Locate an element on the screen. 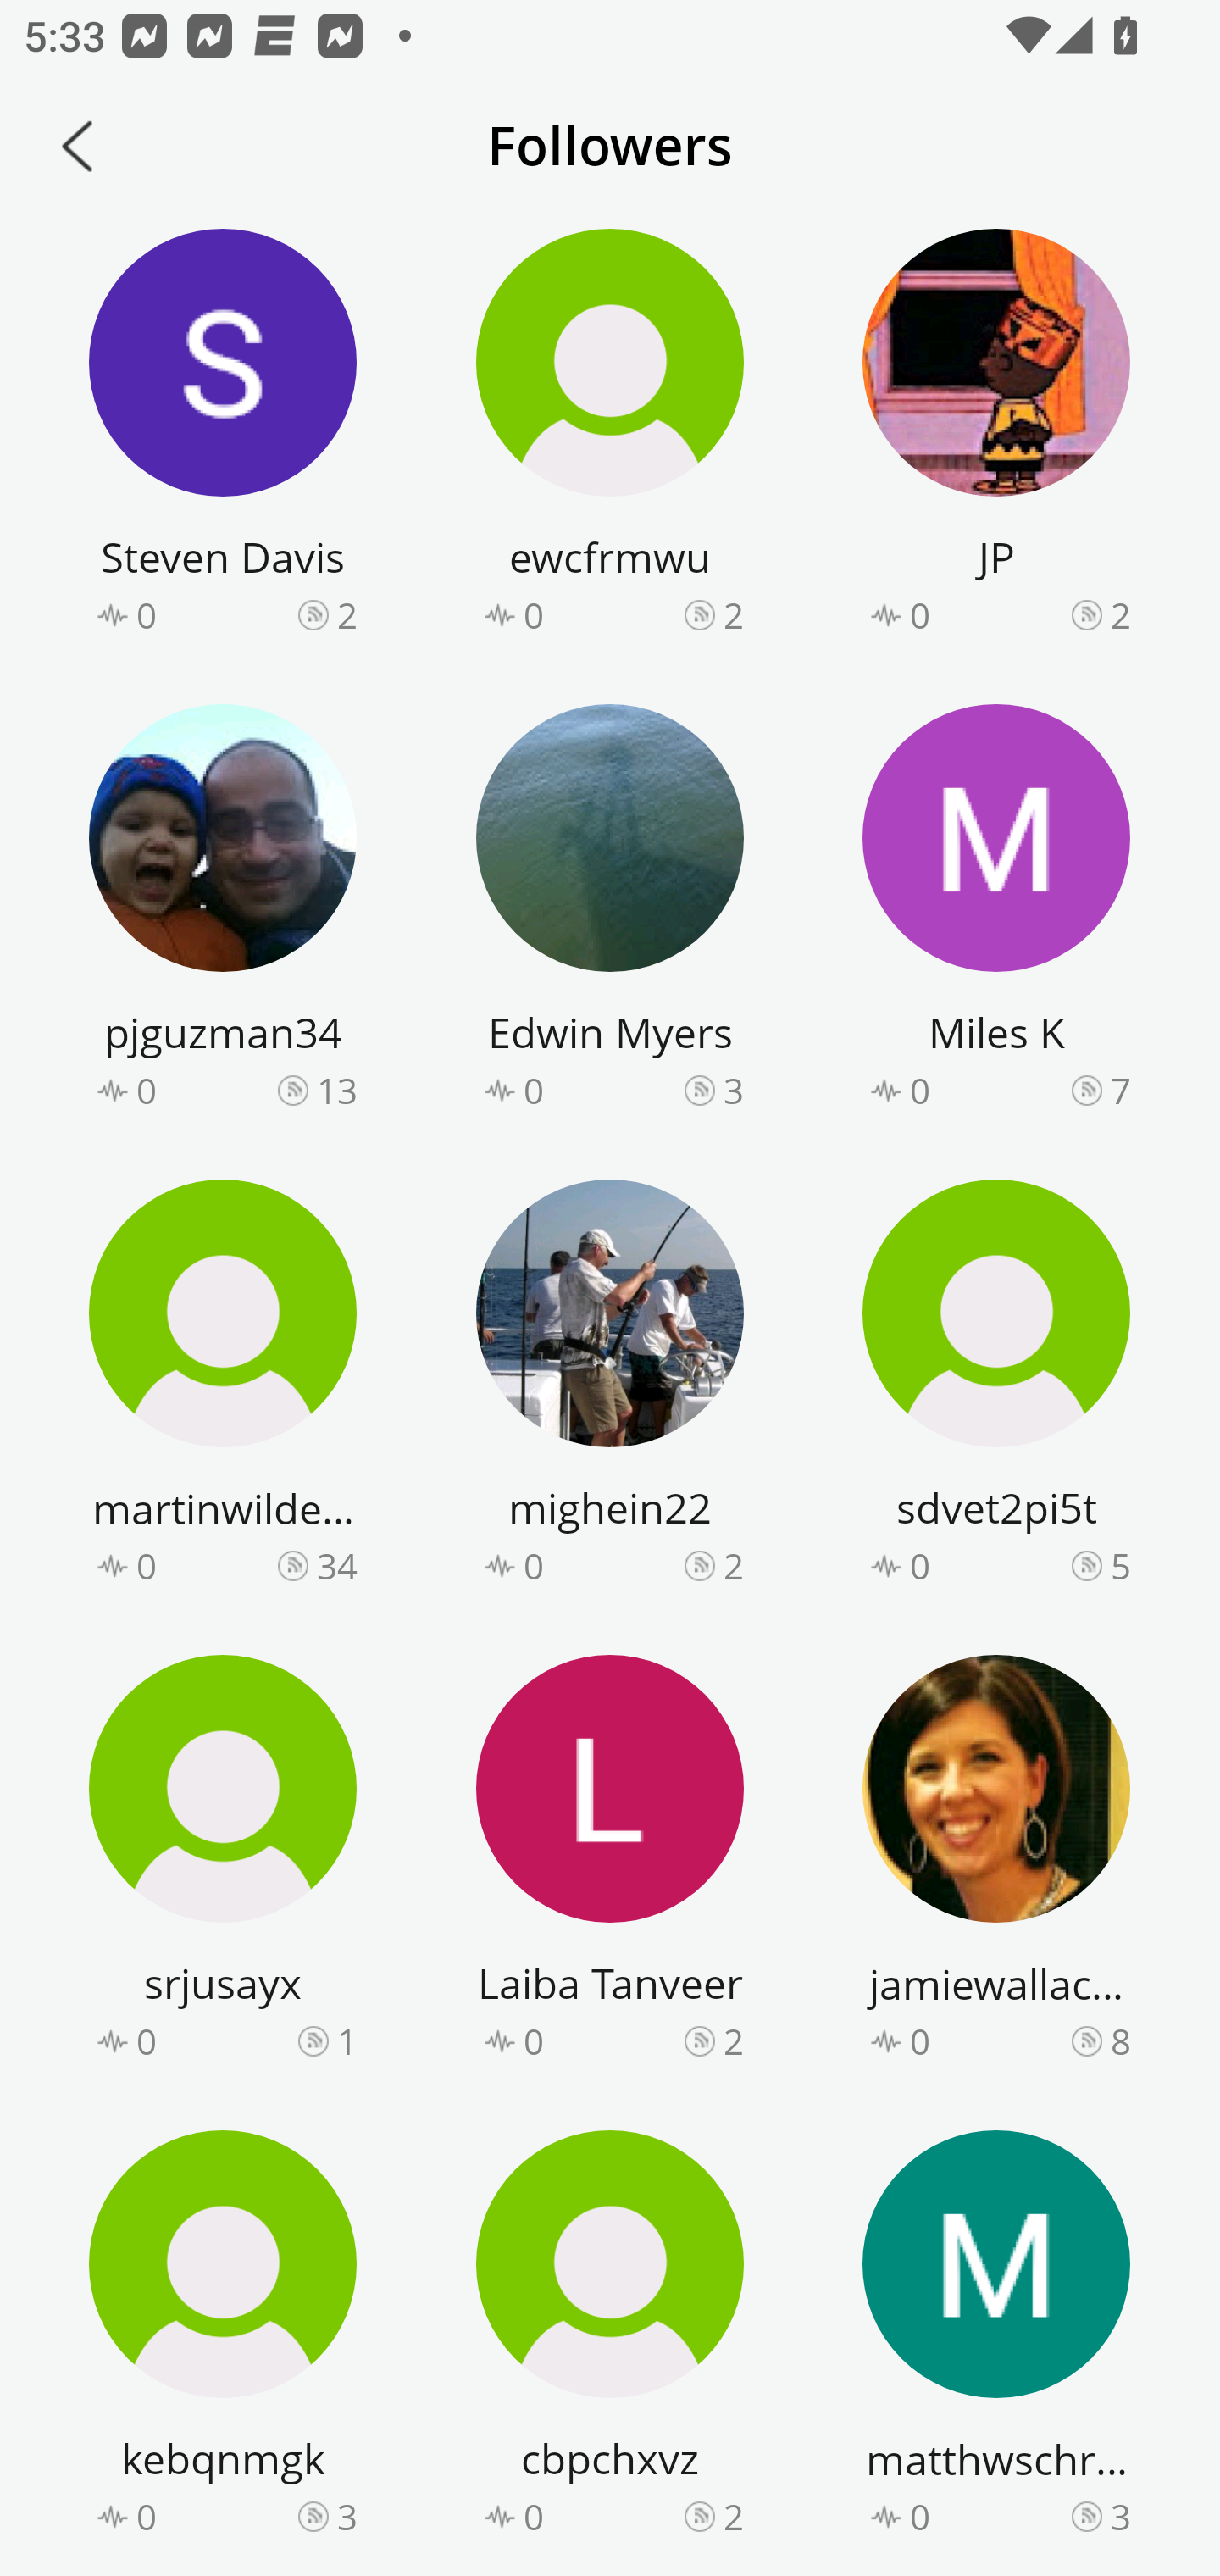 The image size is (1220, 2576). 2 is located at coordinates (734, 1564).